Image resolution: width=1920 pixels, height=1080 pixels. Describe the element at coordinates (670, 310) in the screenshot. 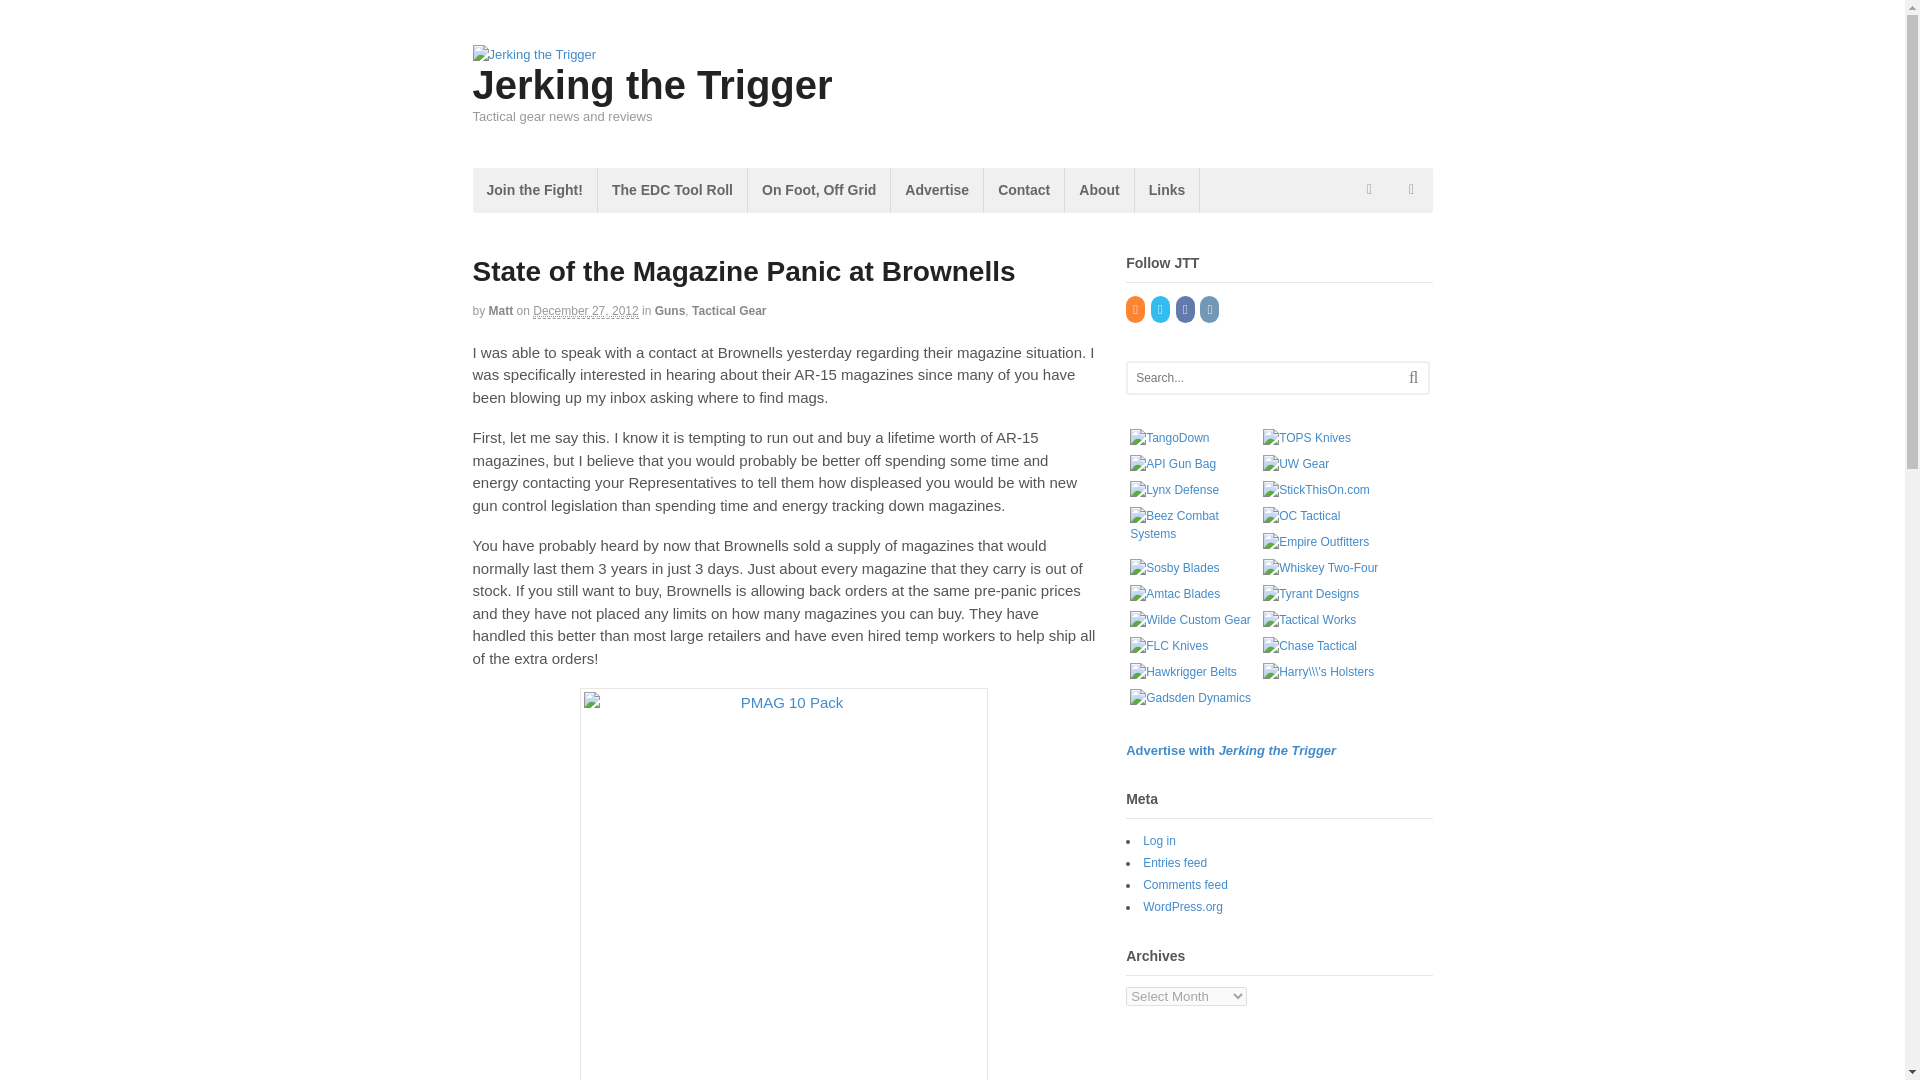

I see `View all items in Guns` at that location.